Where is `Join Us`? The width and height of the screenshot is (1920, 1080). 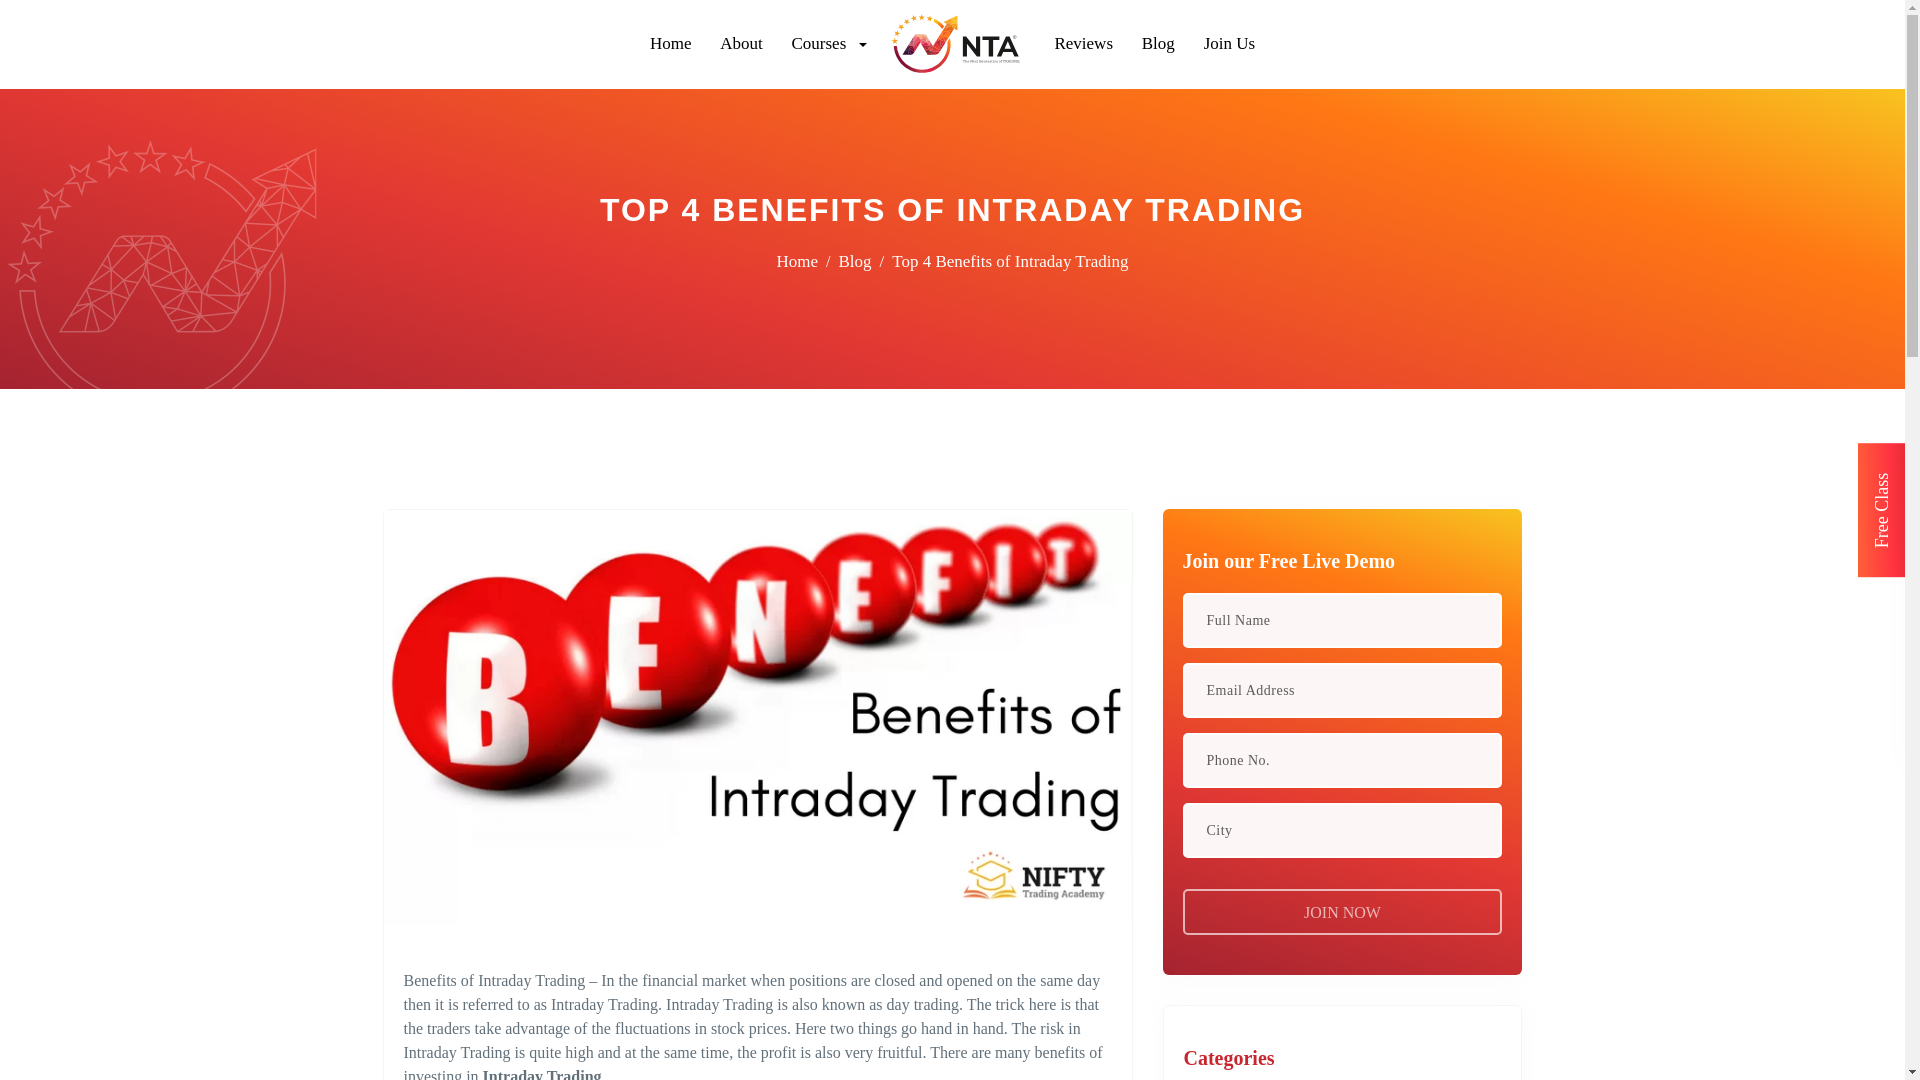 Join Us is located at coordinates (1228, 44).